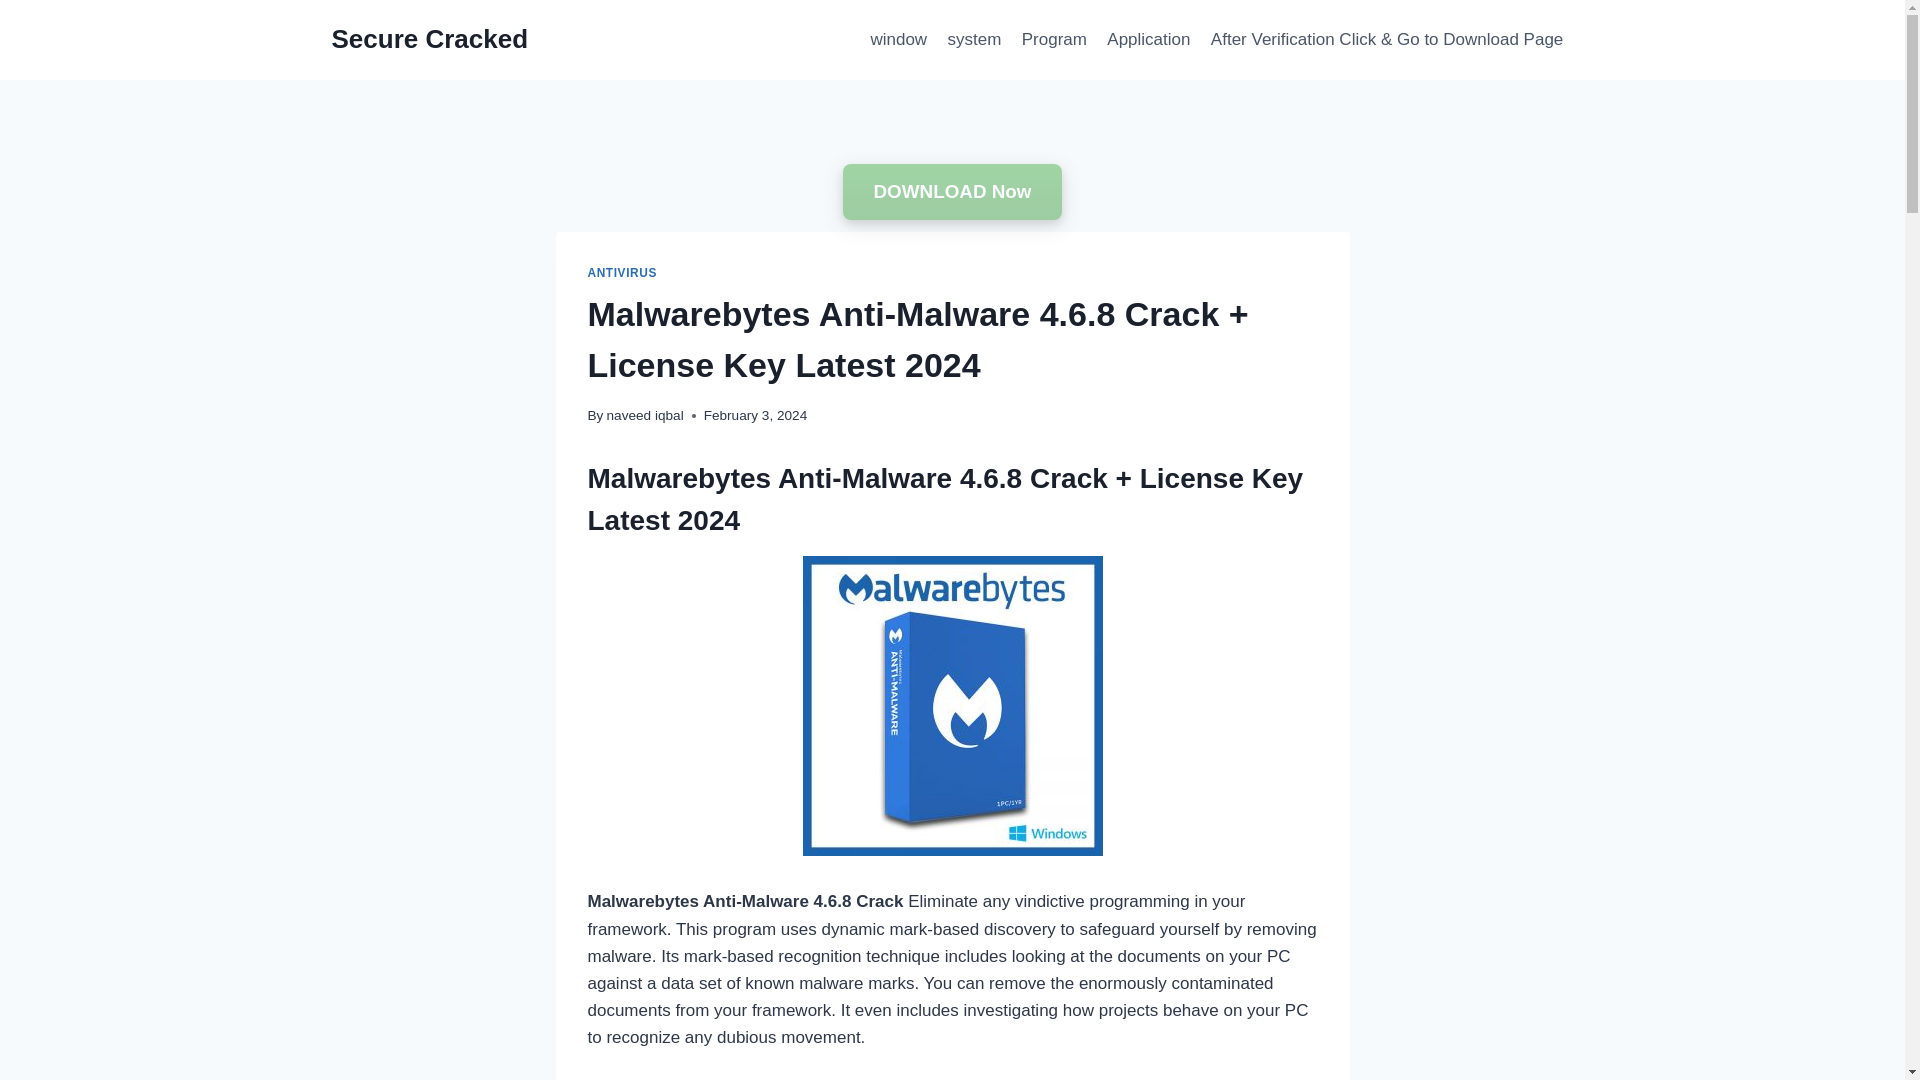  I want to click on system, so click(974, 40).